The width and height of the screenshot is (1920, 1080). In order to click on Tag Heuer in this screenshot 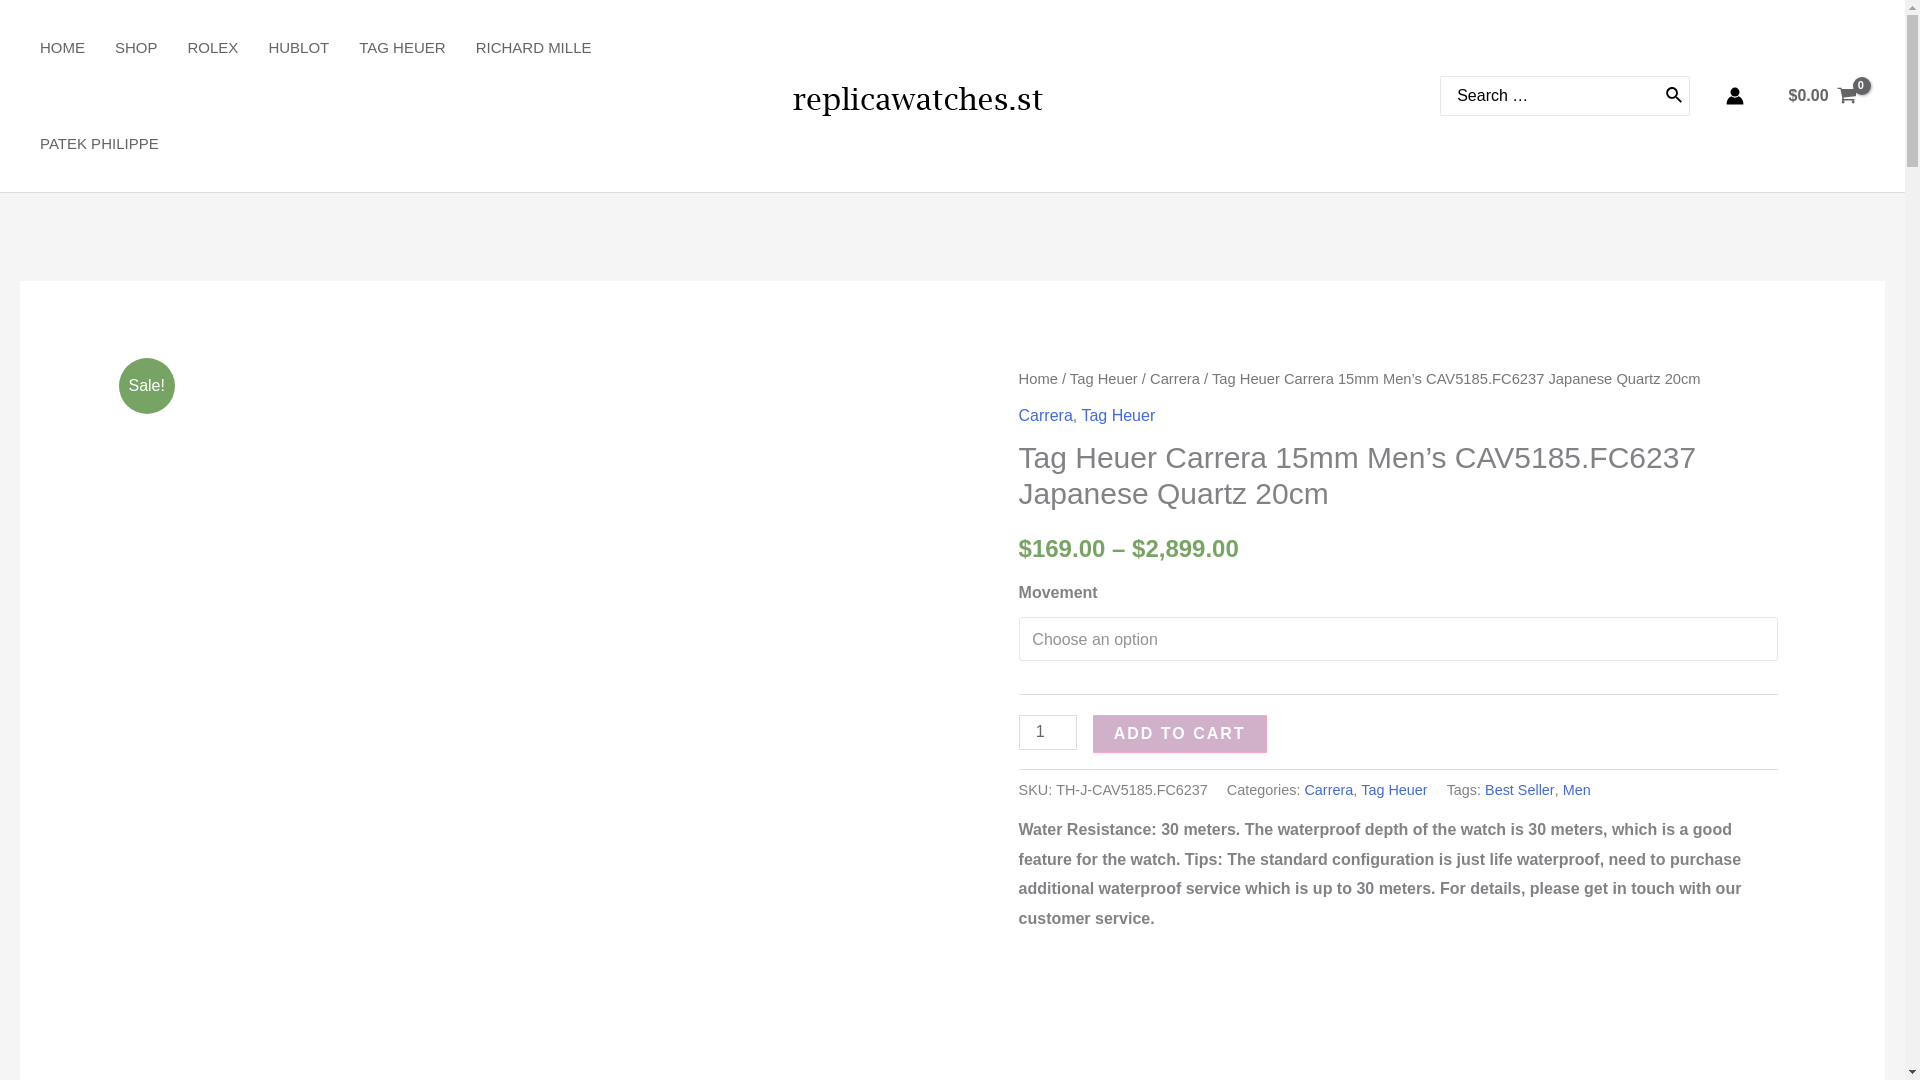, I will do `click(1104, 378)`.